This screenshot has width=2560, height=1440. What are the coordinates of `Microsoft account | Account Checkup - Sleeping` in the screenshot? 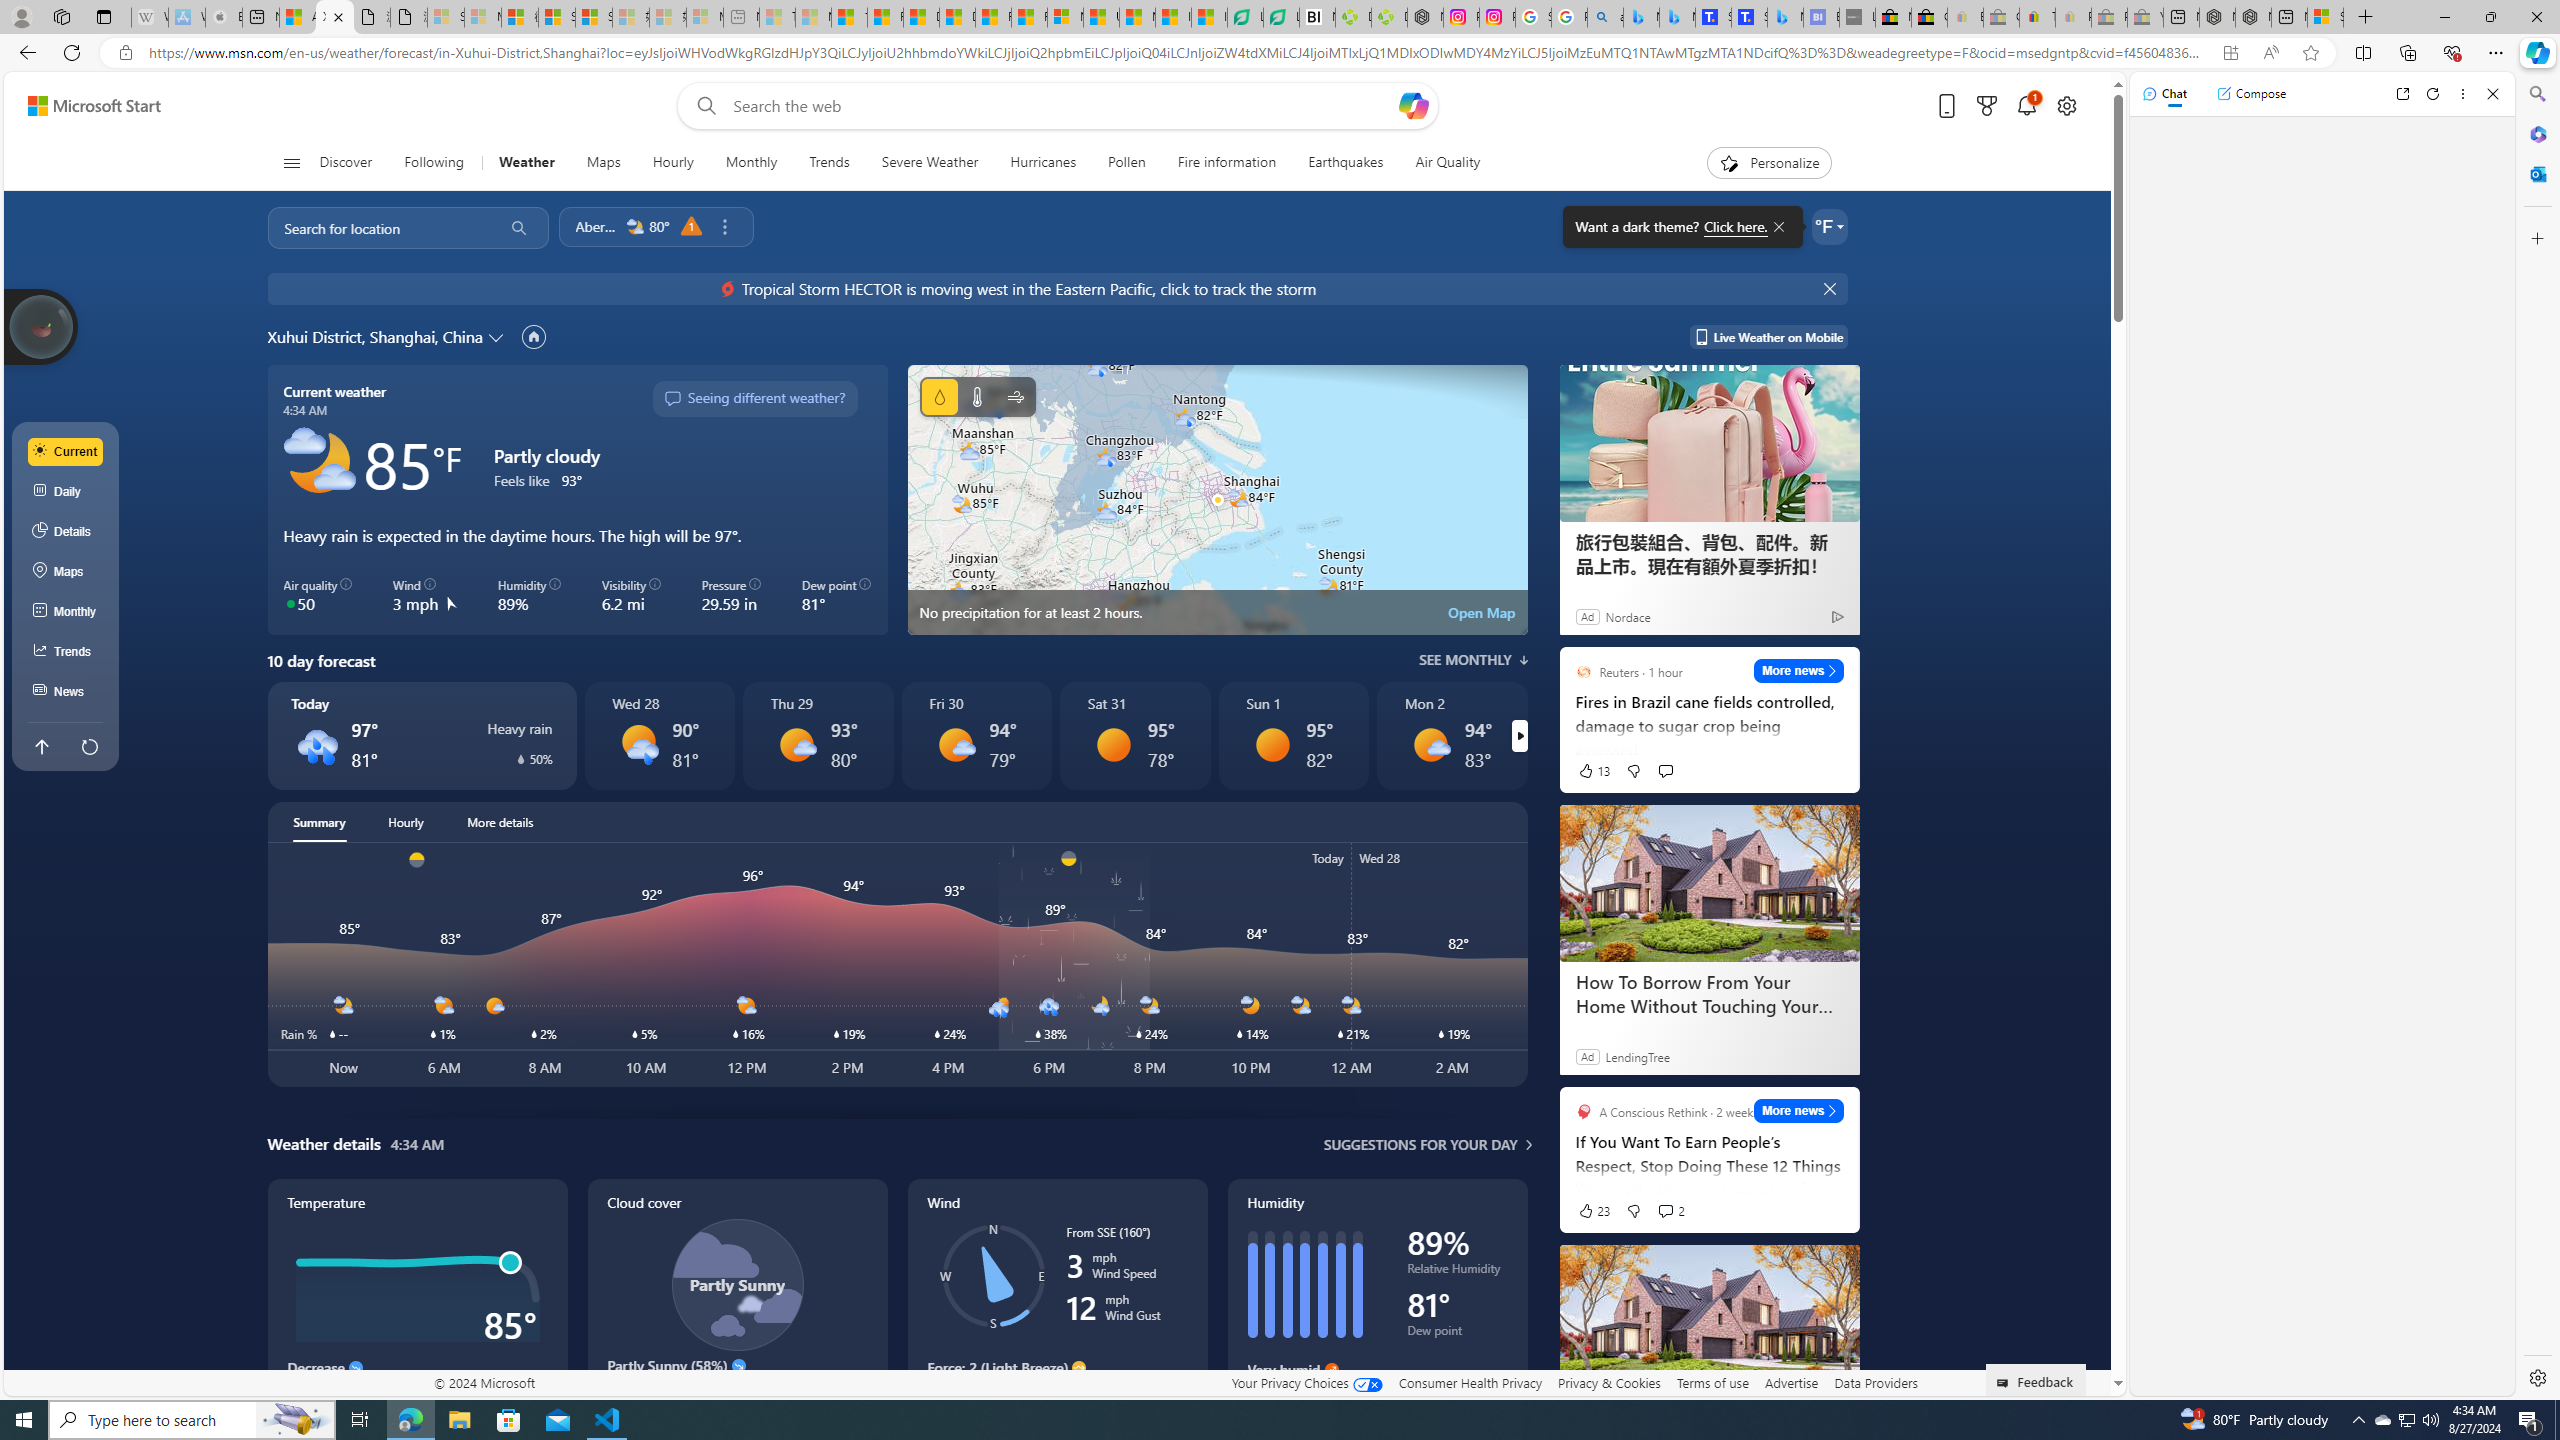 It's located at (705, 17).